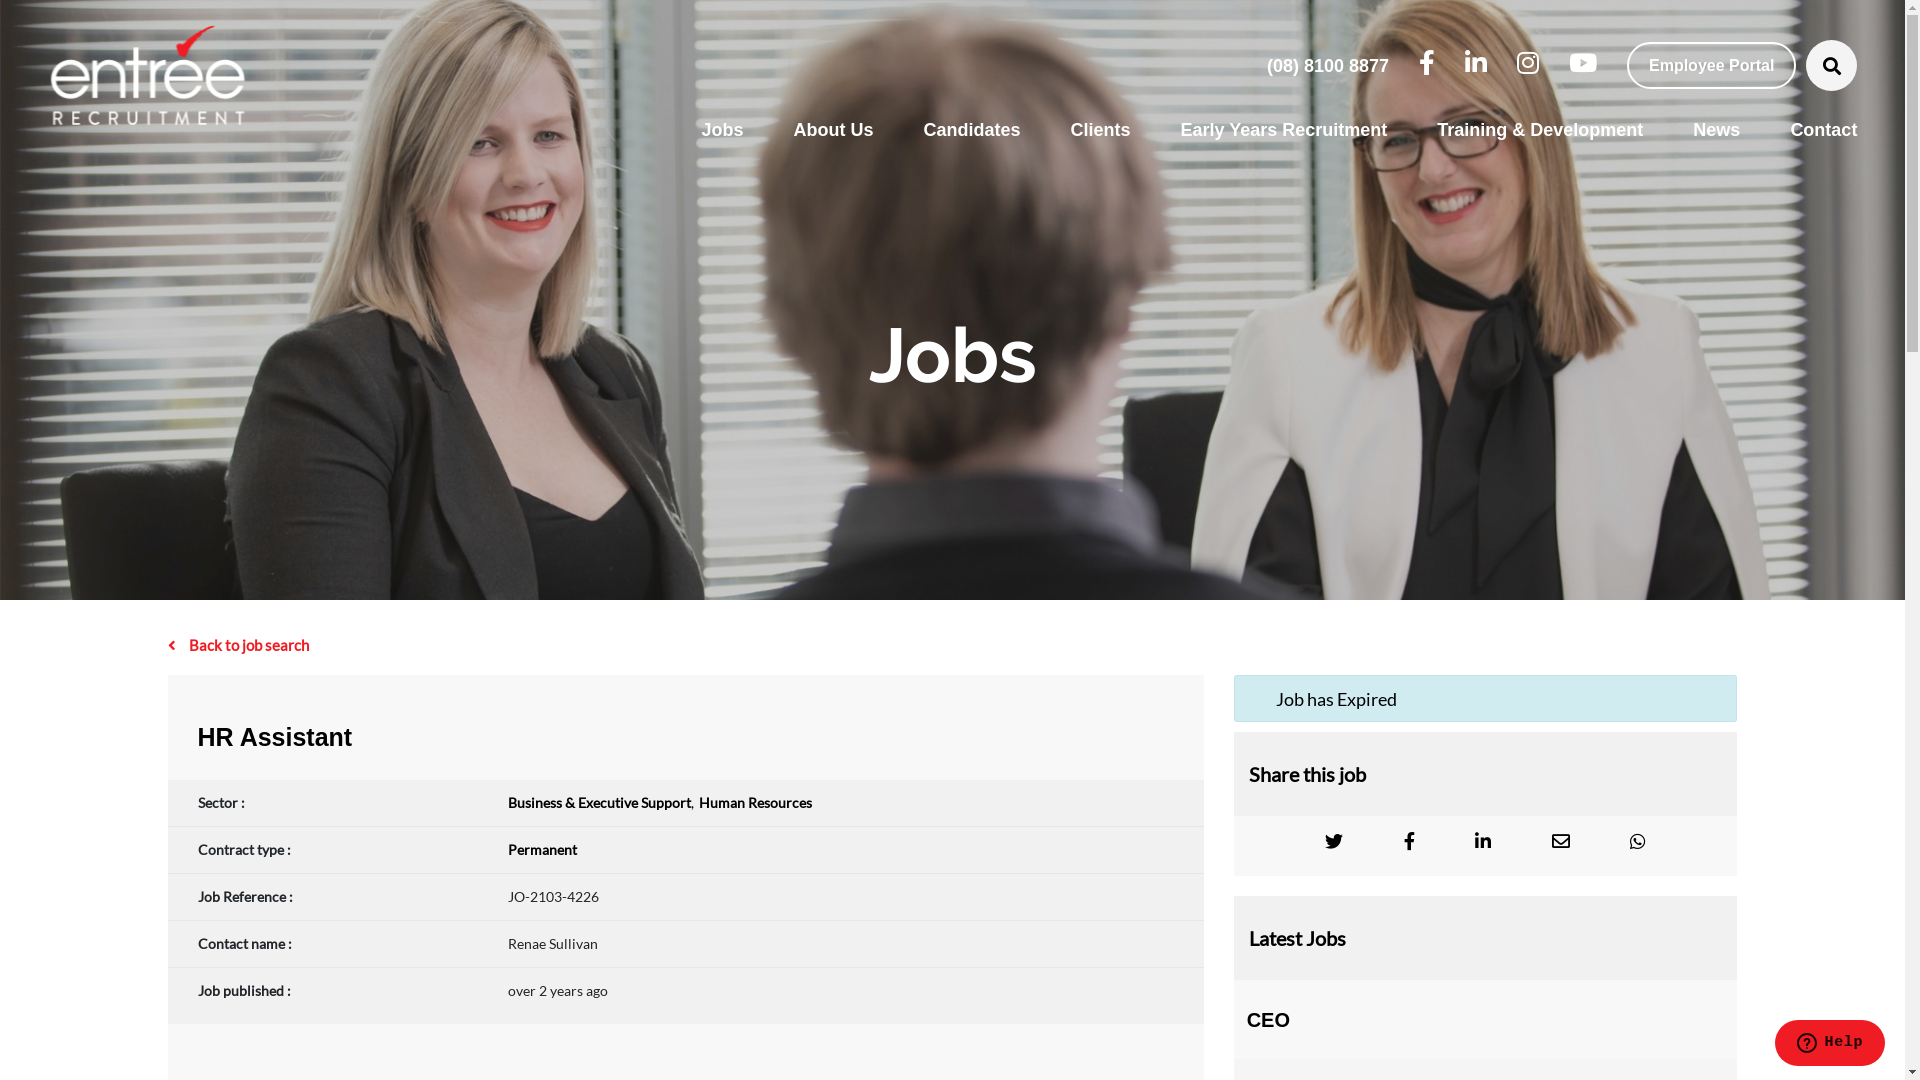 The height and width of the screenshot is (1080, 1920). What do you see at coordinates (600, 802) in the screenshot?
I see `Business & Executive Support` at bounding box center [600, 802].